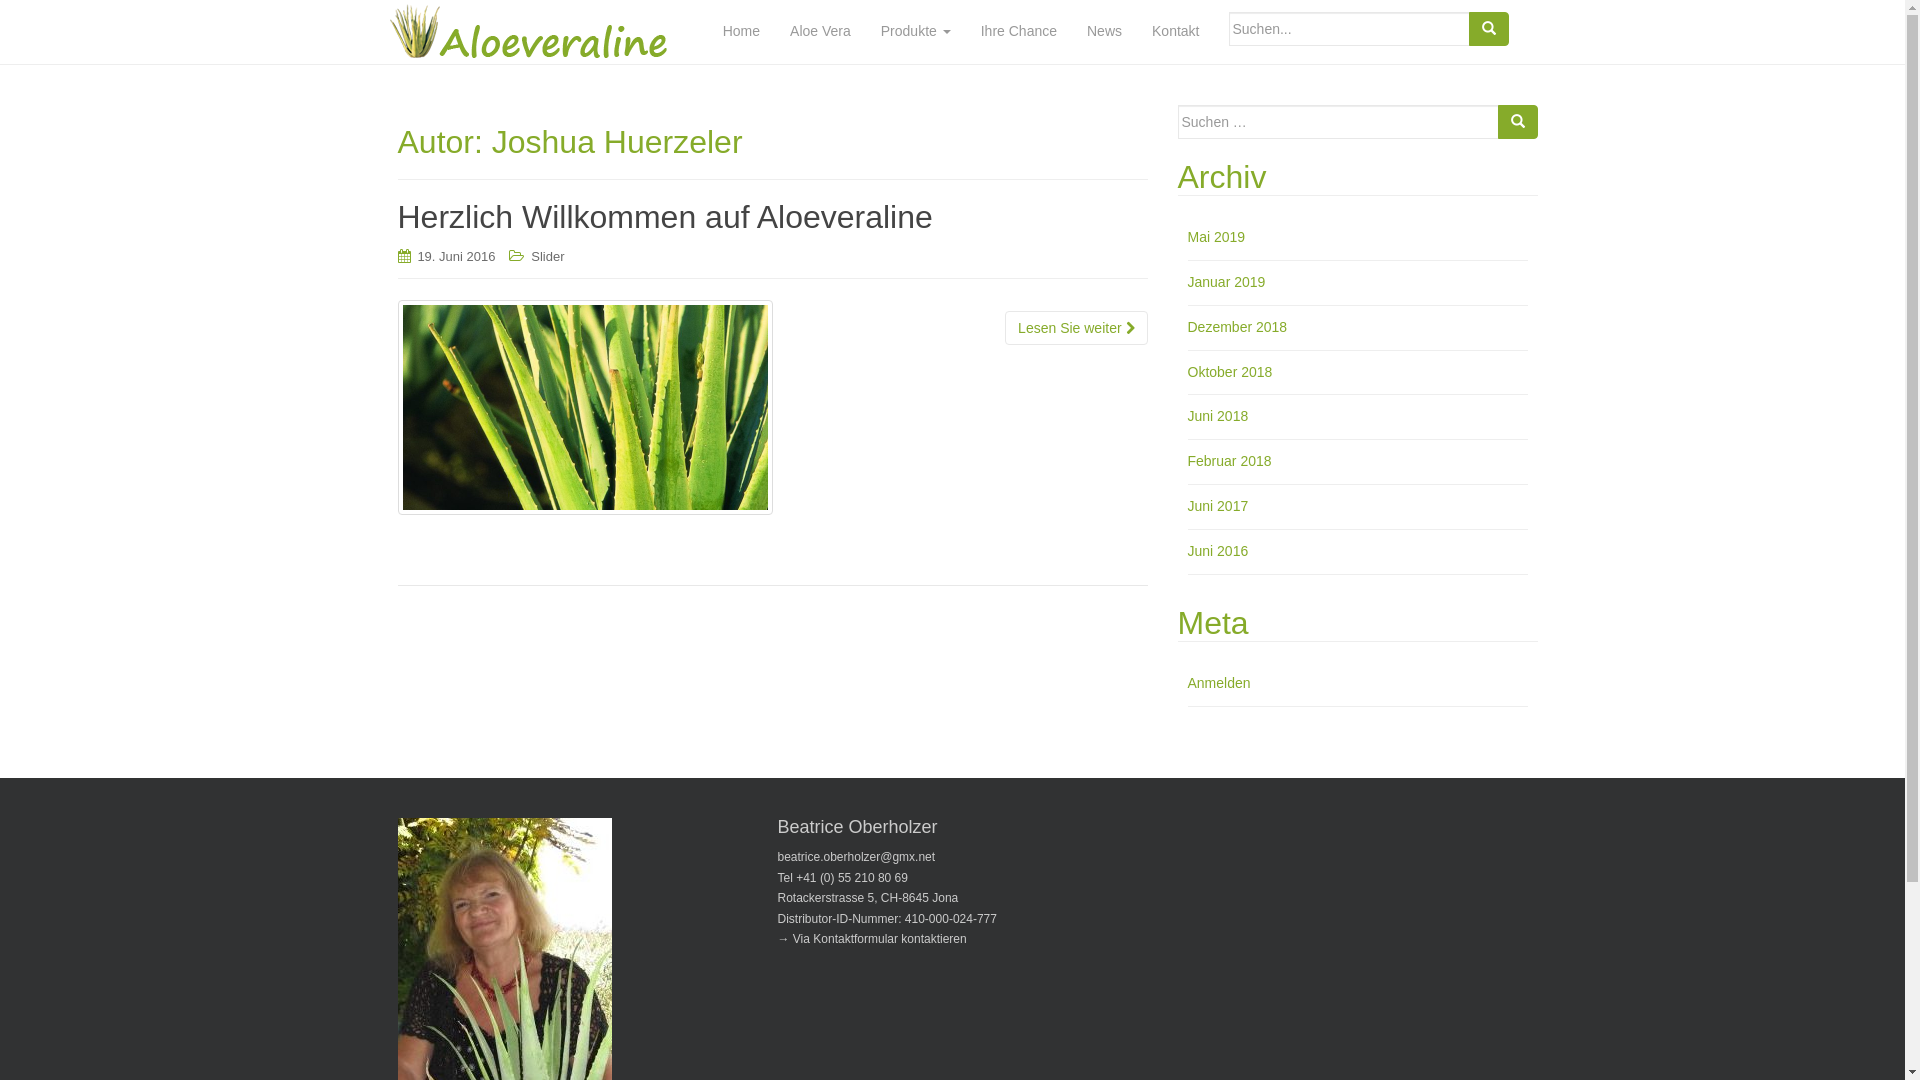  What do you see at coordinates (1218, 506) in the screenshot?
I see `Juni 2017` at bounding box center [1218, 506].